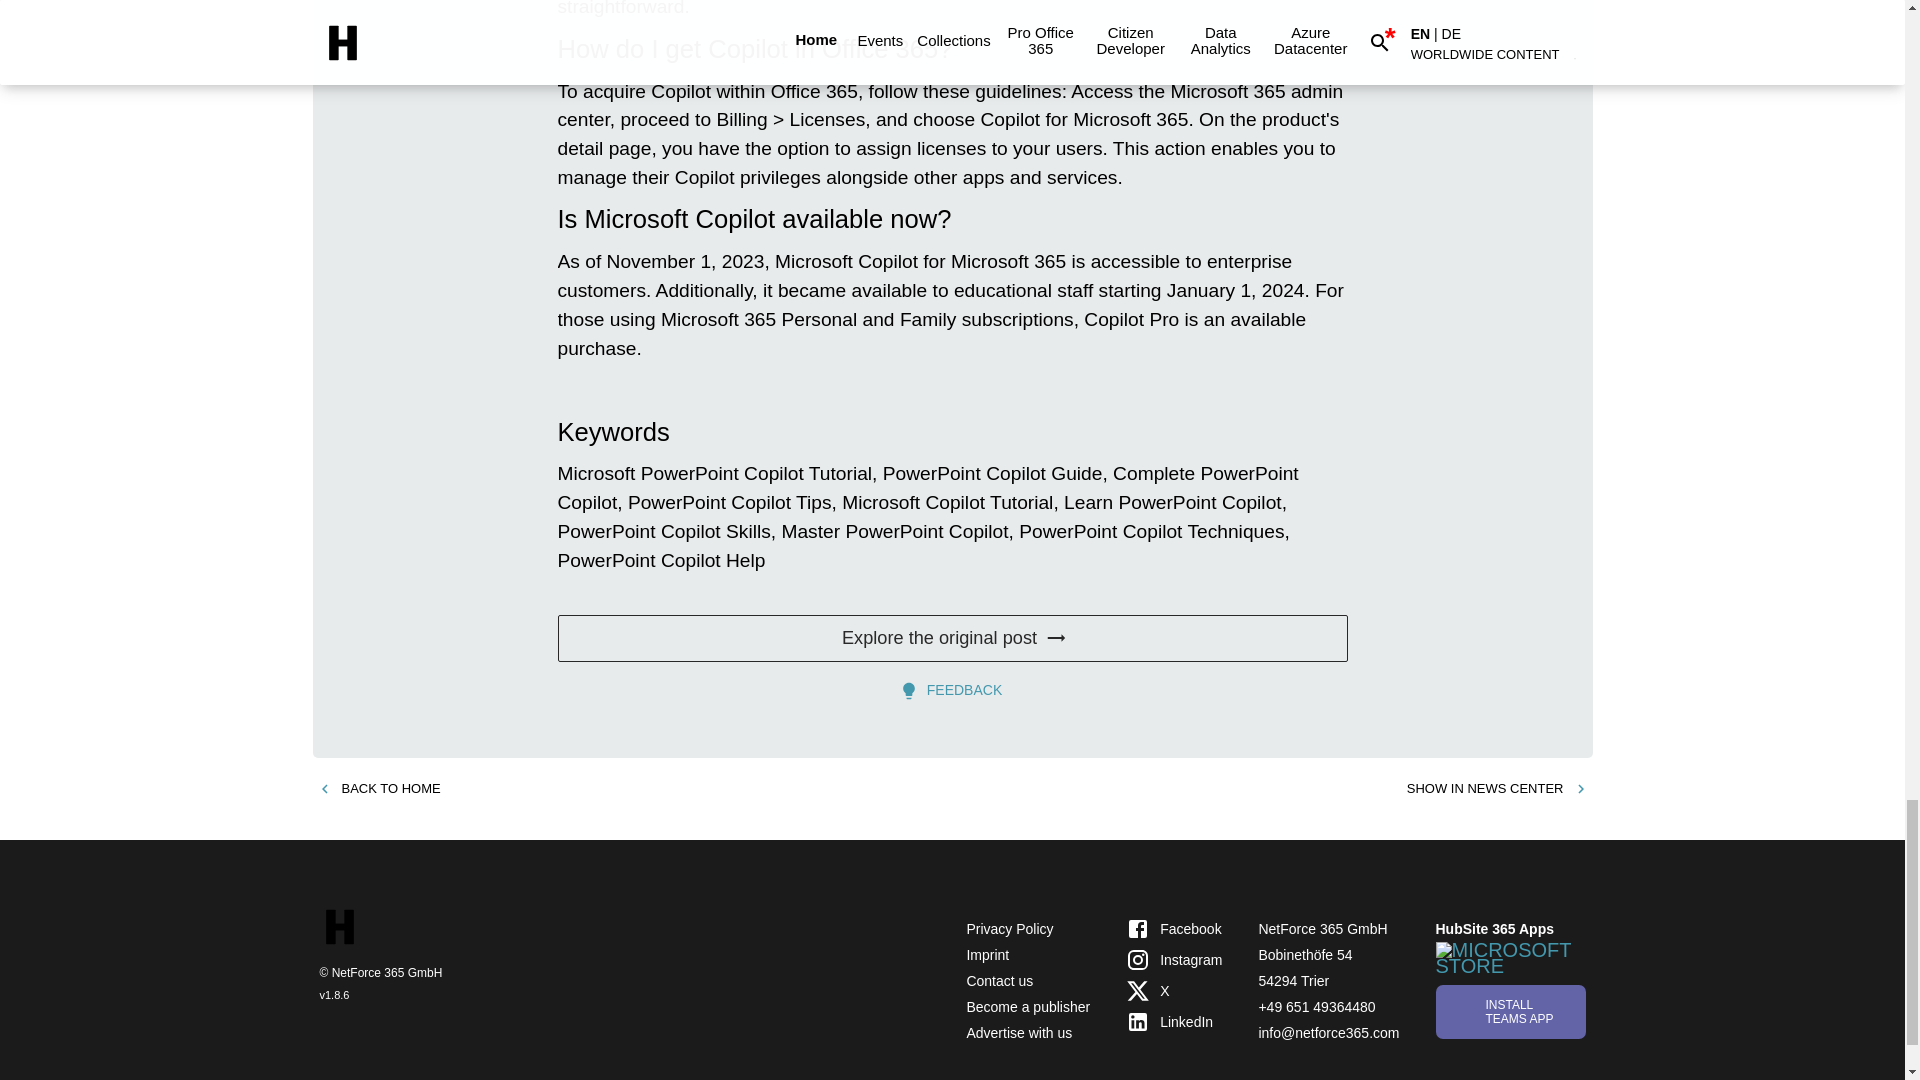 The width and height of the screenshot is (1920, 1080). I want to click on X, so click(1173, 991).